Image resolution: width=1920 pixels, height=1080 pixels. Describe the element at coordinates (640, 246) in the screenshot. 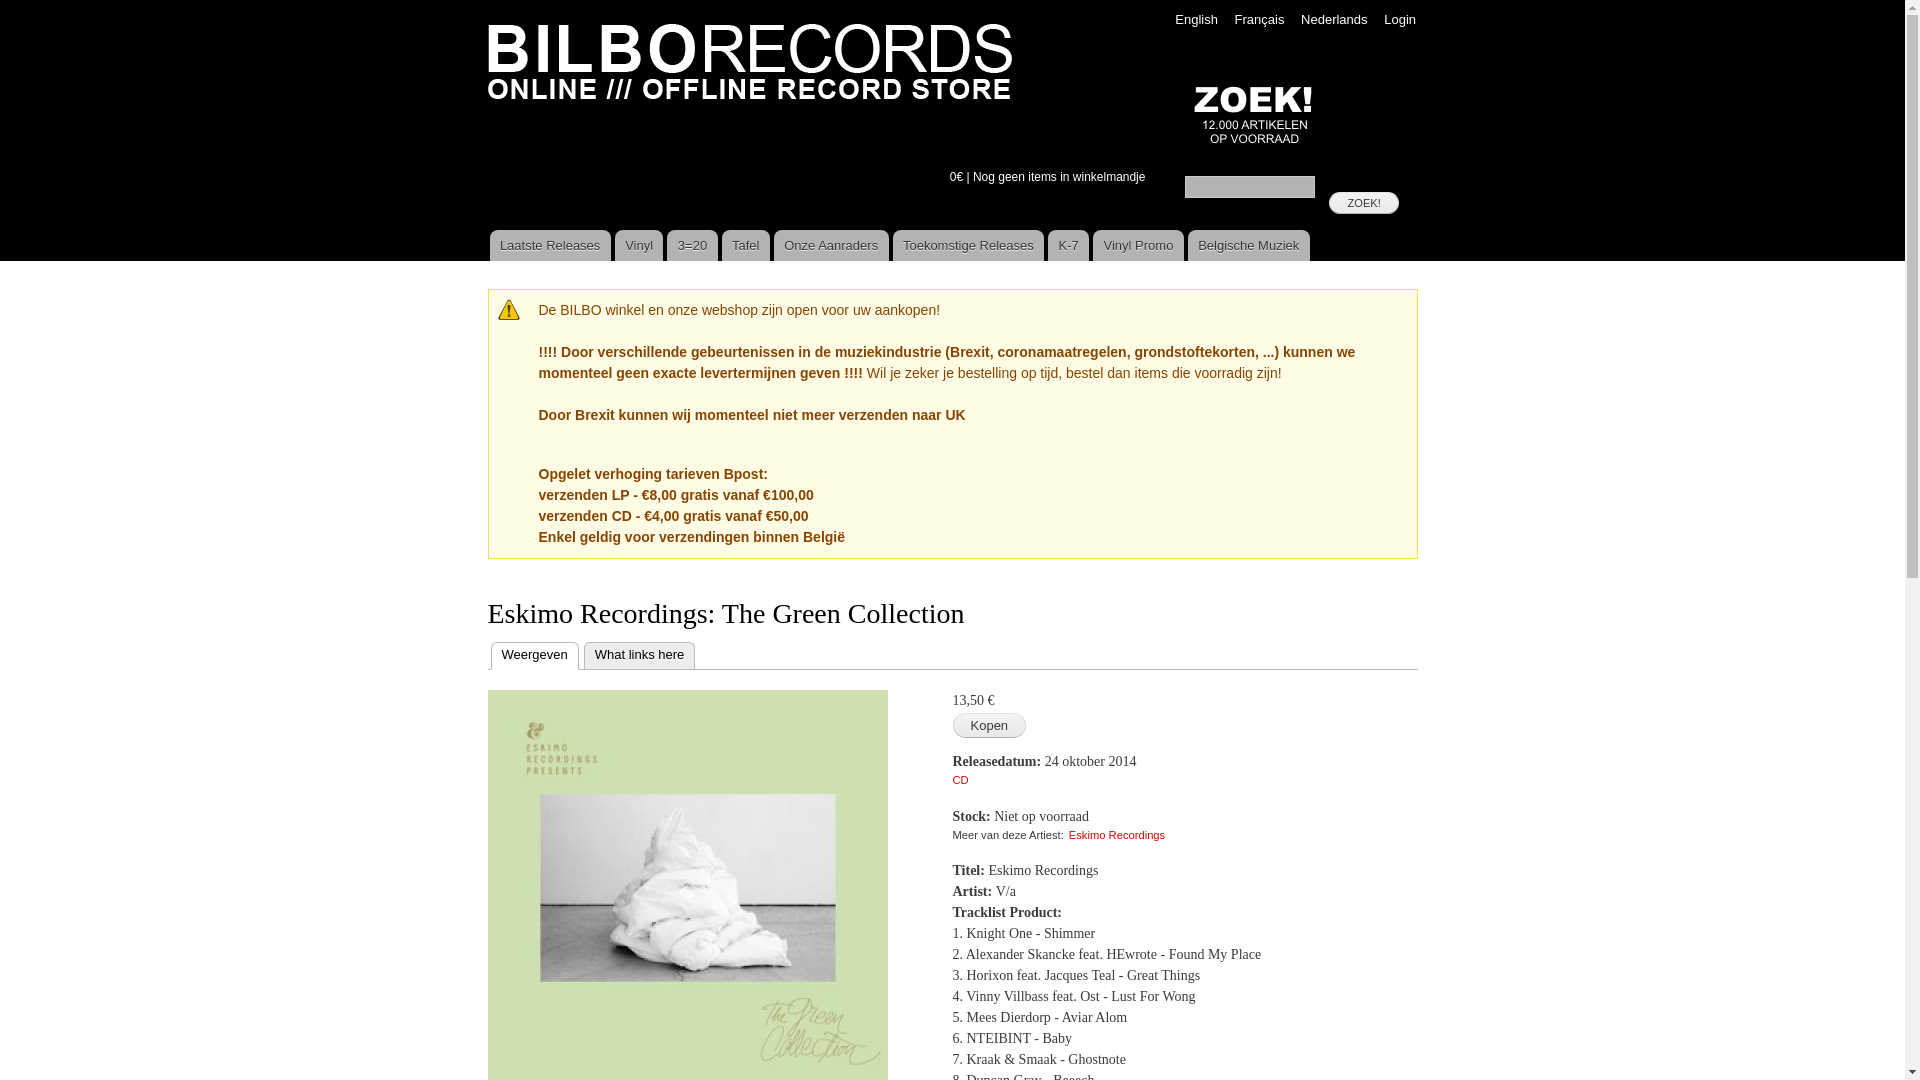

I see `Vinyl` at that location.